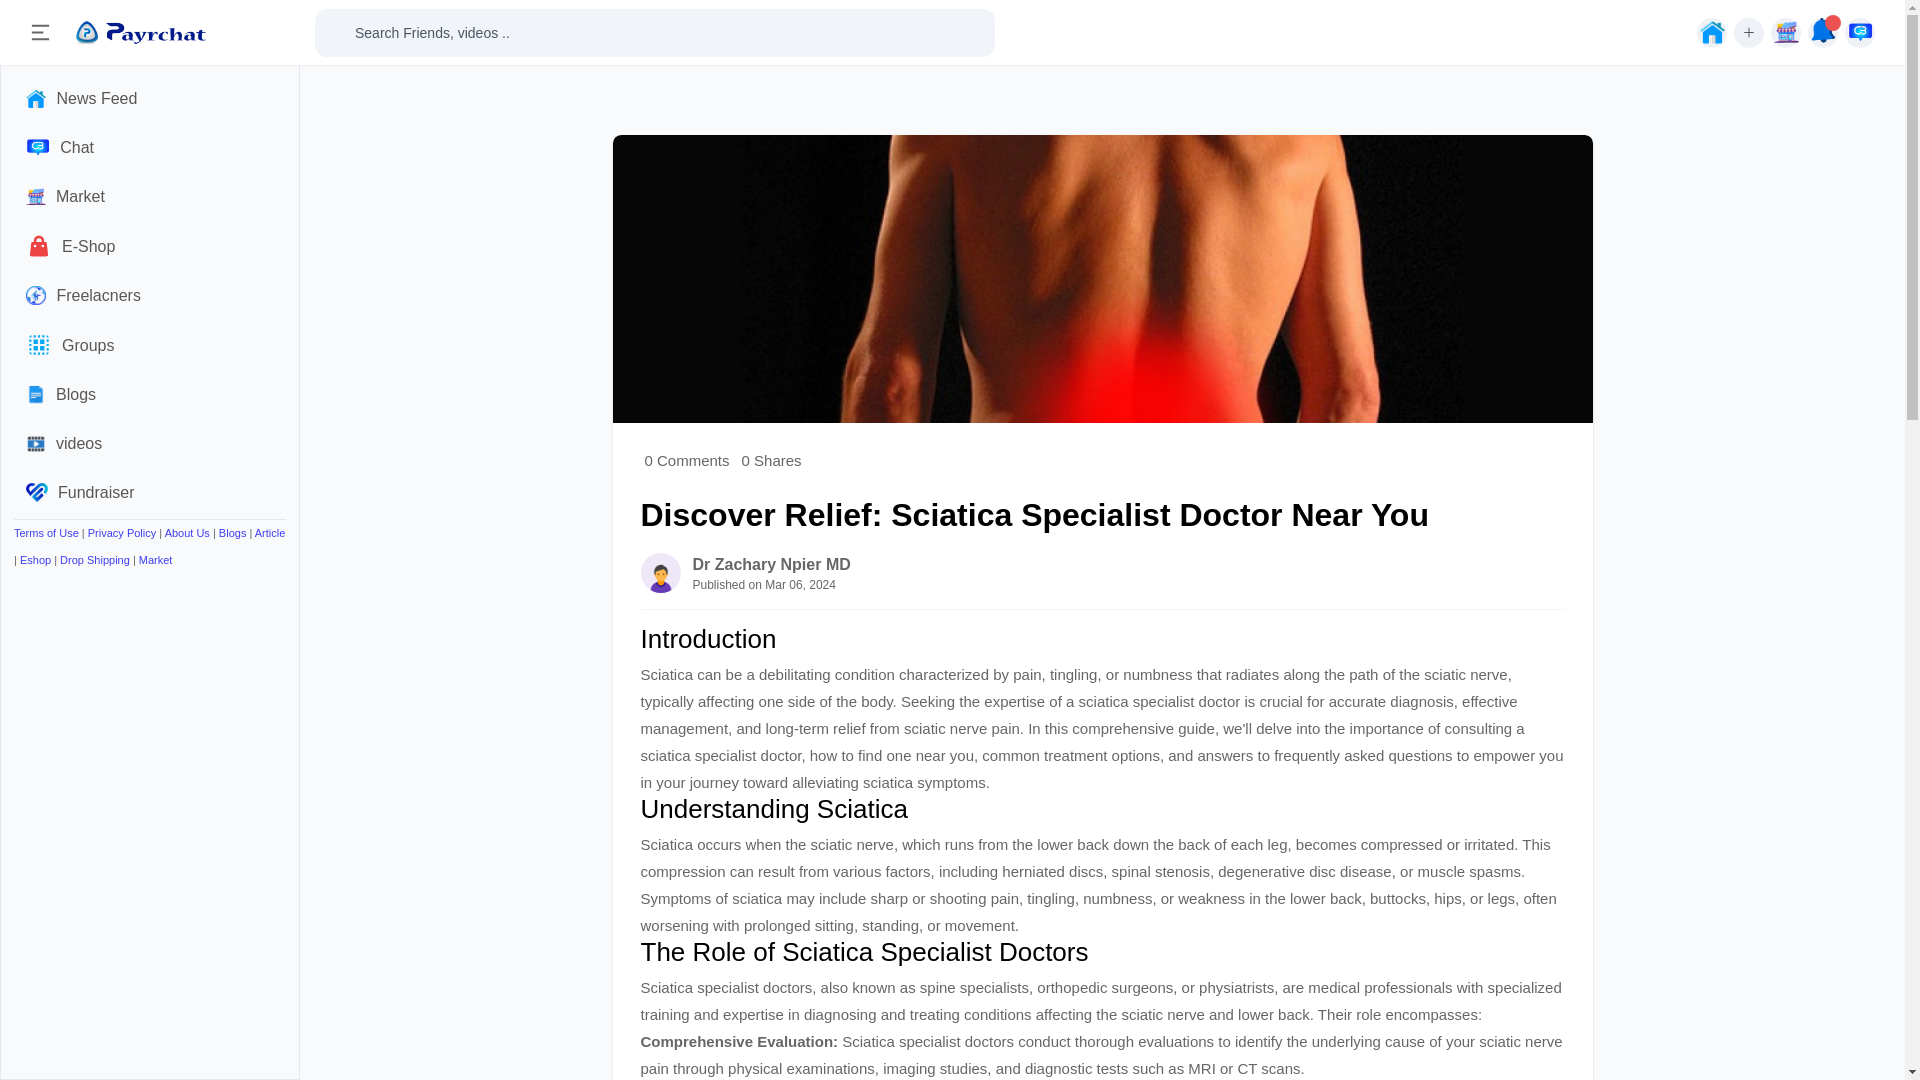  I want to click on Groups, so click(150, 344).